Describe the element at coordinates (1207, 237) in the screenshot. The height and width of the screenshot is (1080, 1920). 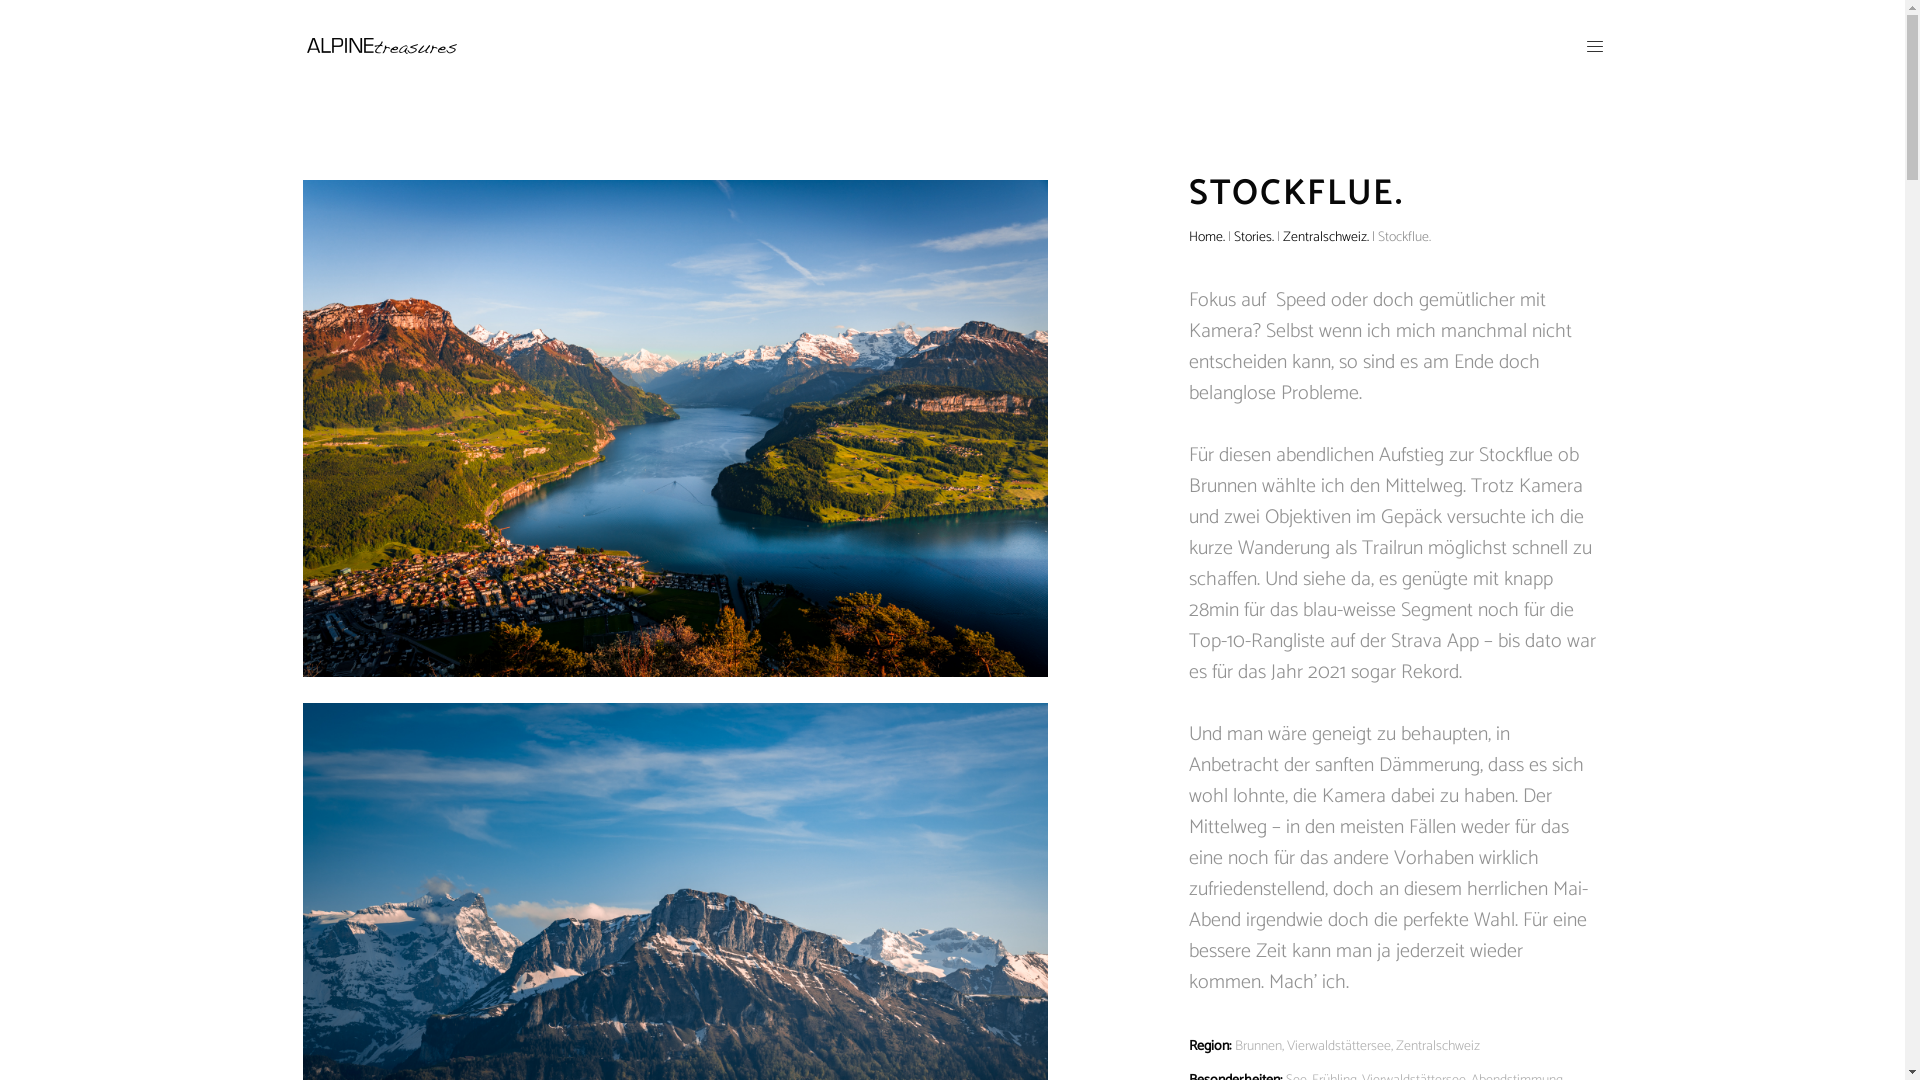
I see `Home.` at that location.